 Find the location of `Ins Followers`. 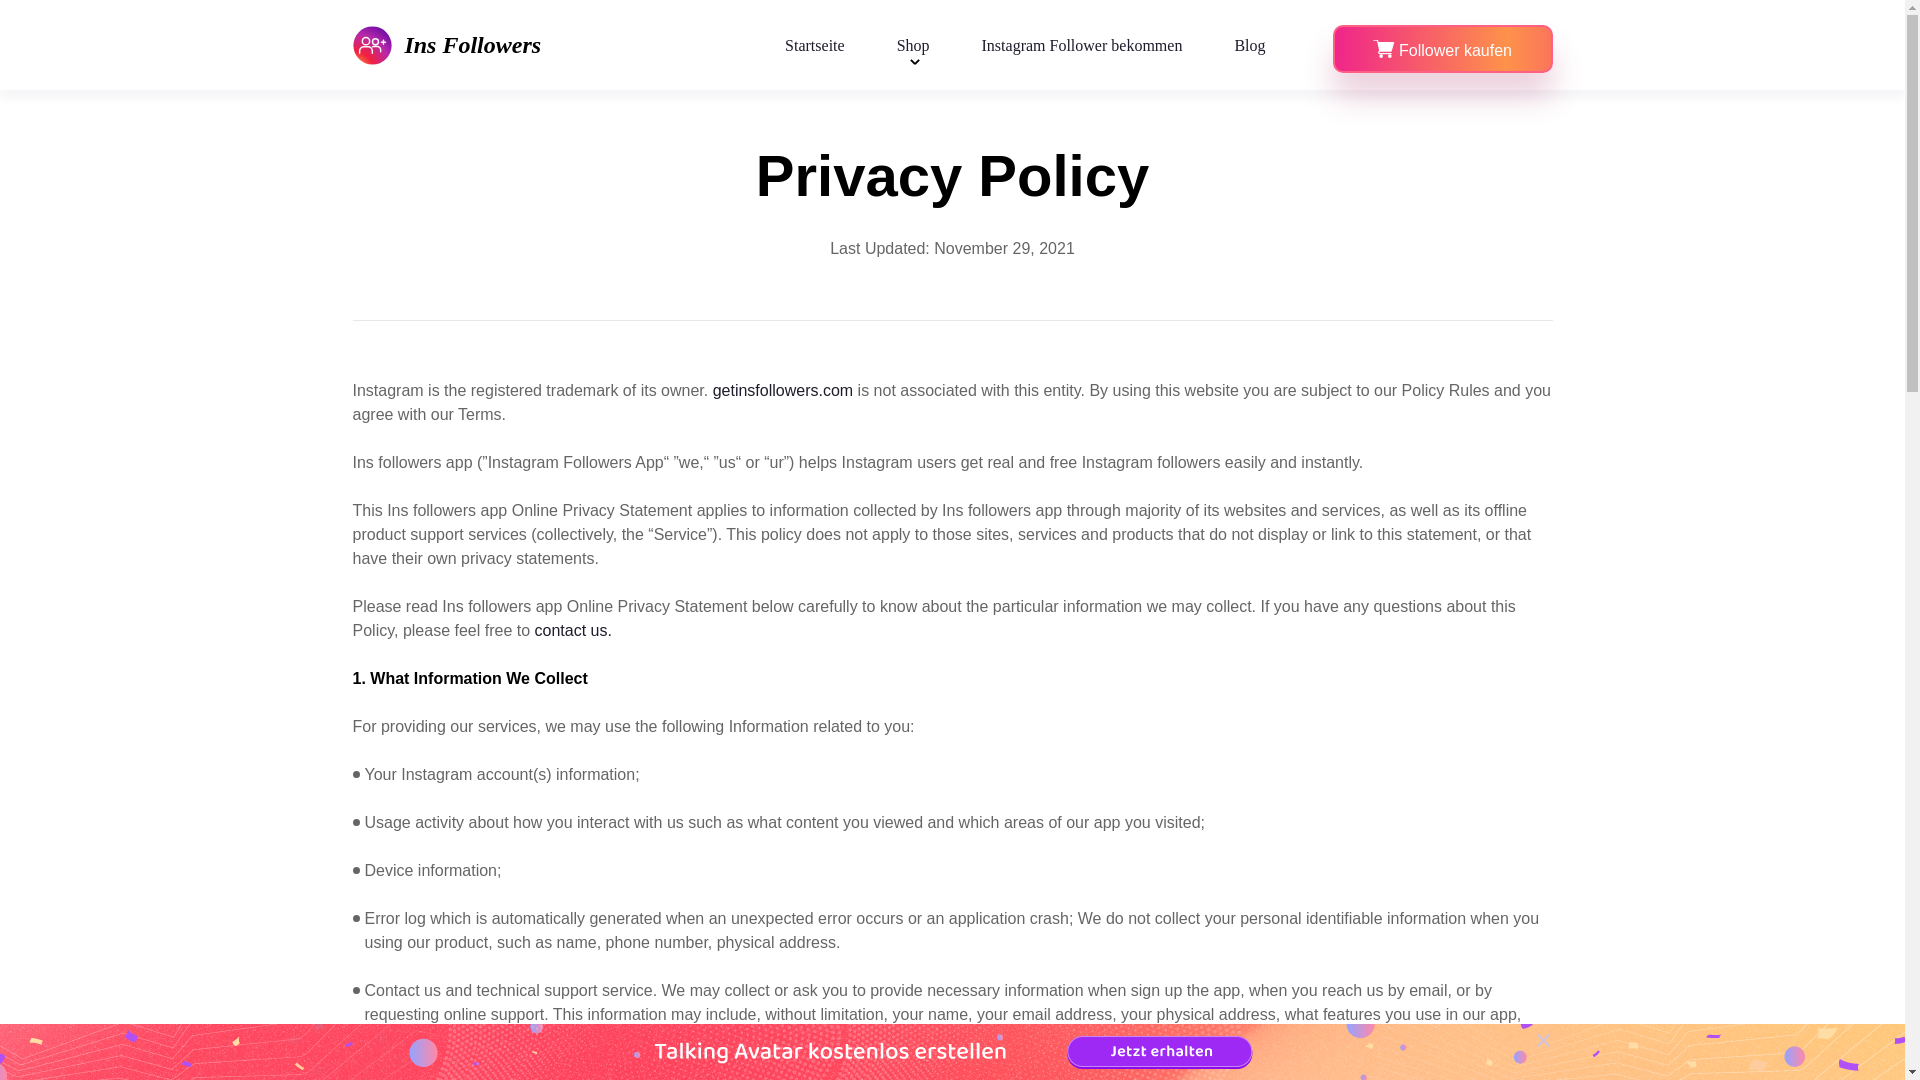

Ins Followers is located at coordinates (446, 44).